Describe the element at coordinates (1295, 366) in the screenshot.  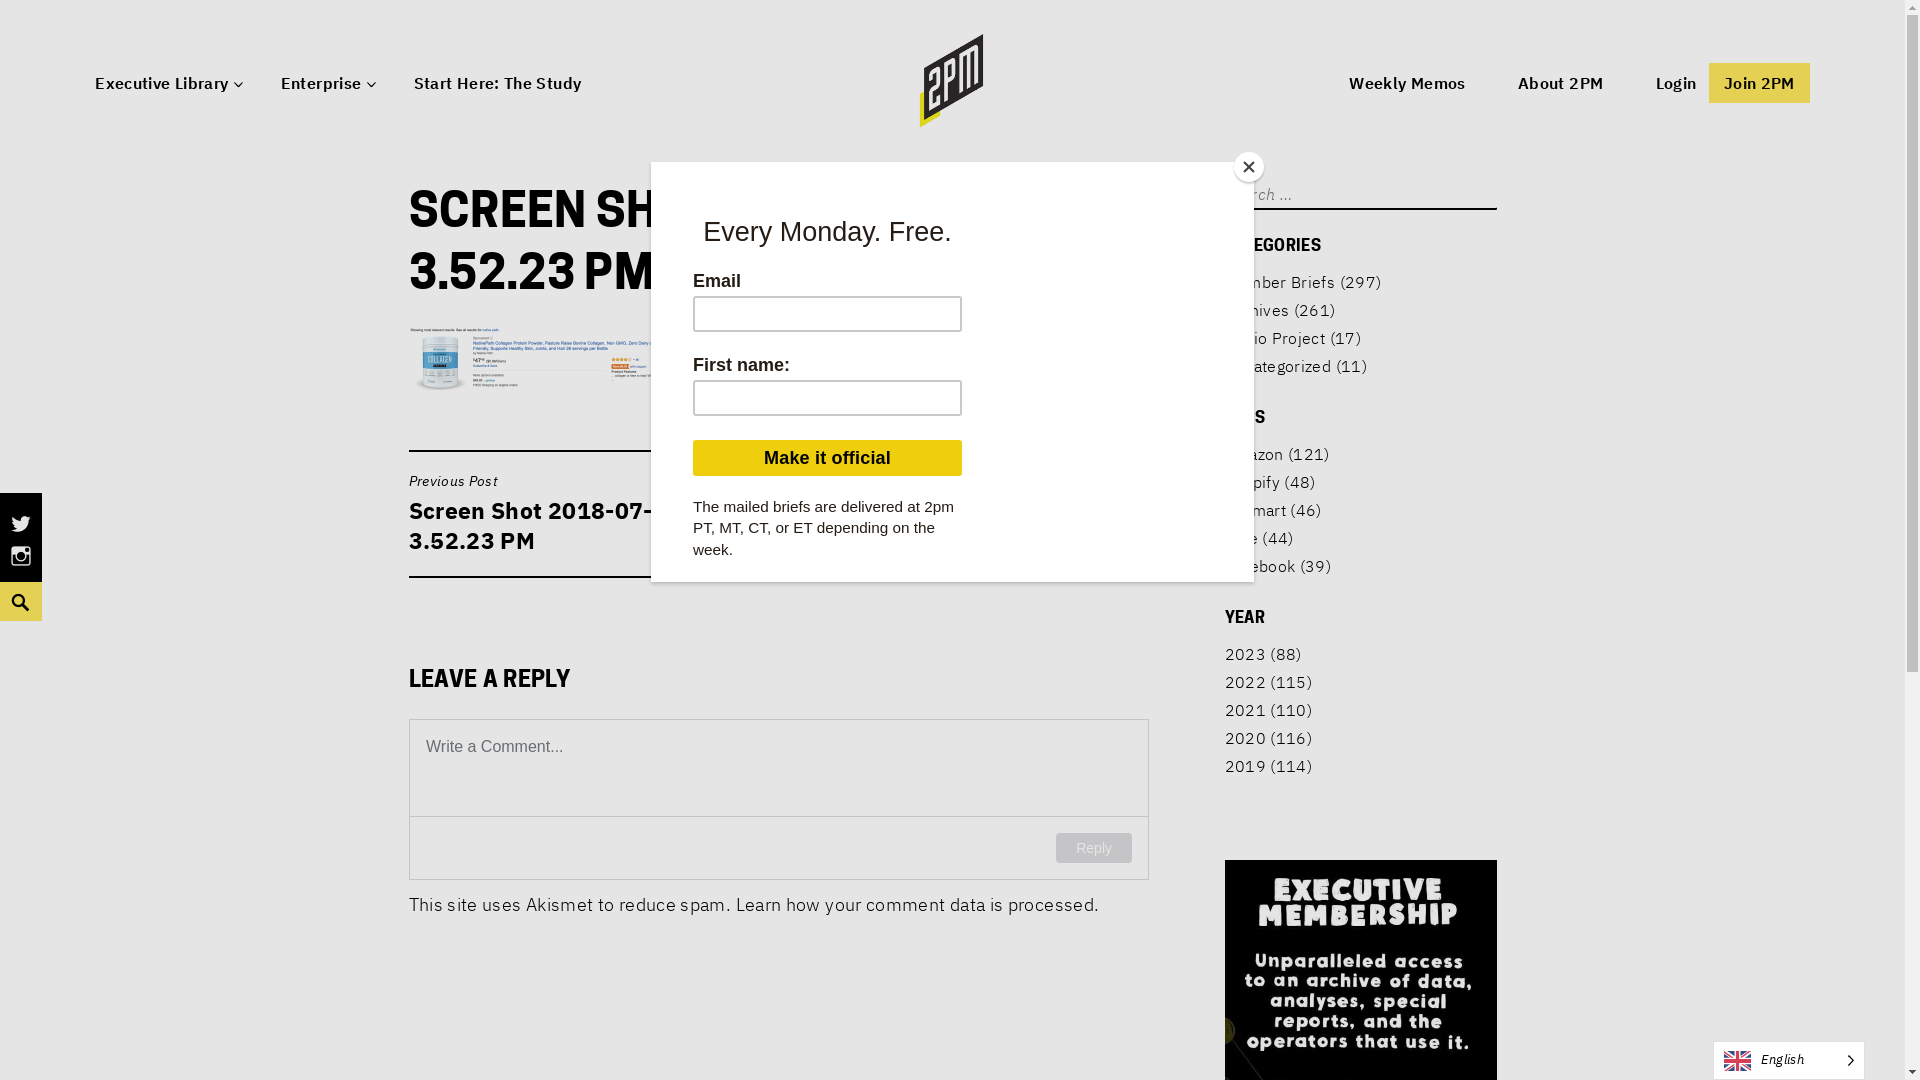
I see `Uncategorized (11)` at that location.